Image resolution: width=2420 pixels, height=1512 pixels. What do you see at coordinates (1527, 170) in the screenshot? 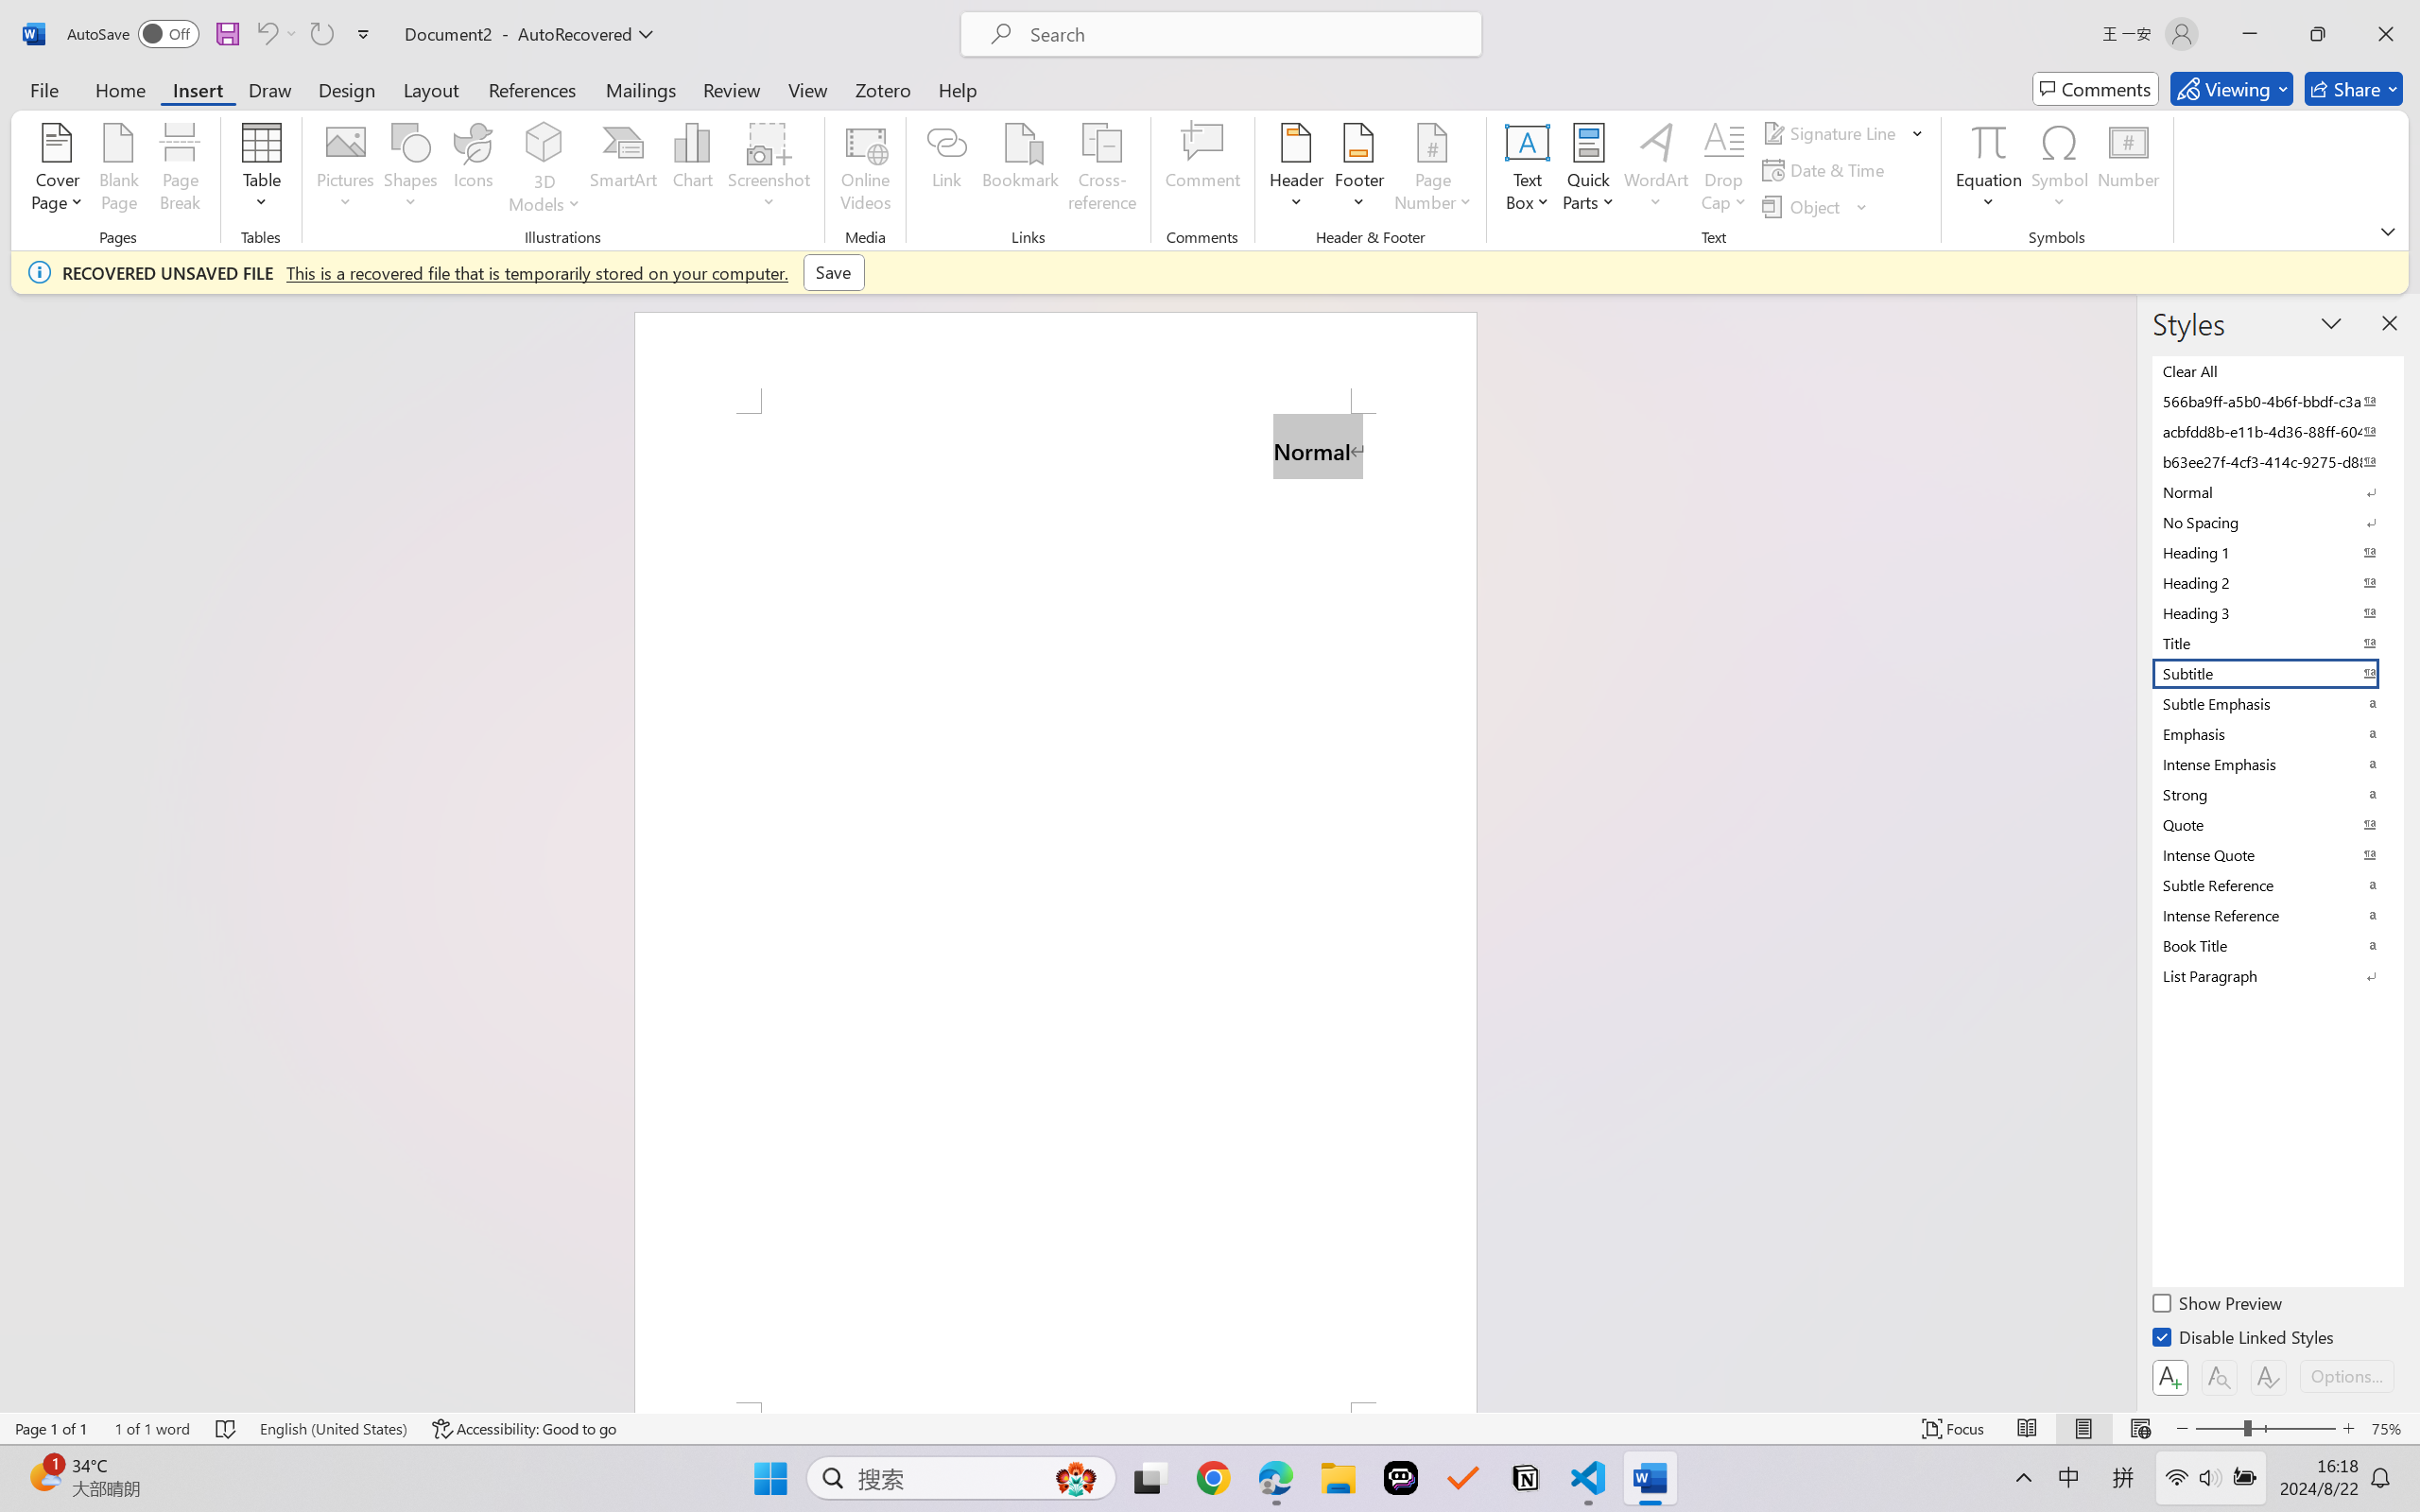
I see `Text Box` at bounding box center [1527, 170].